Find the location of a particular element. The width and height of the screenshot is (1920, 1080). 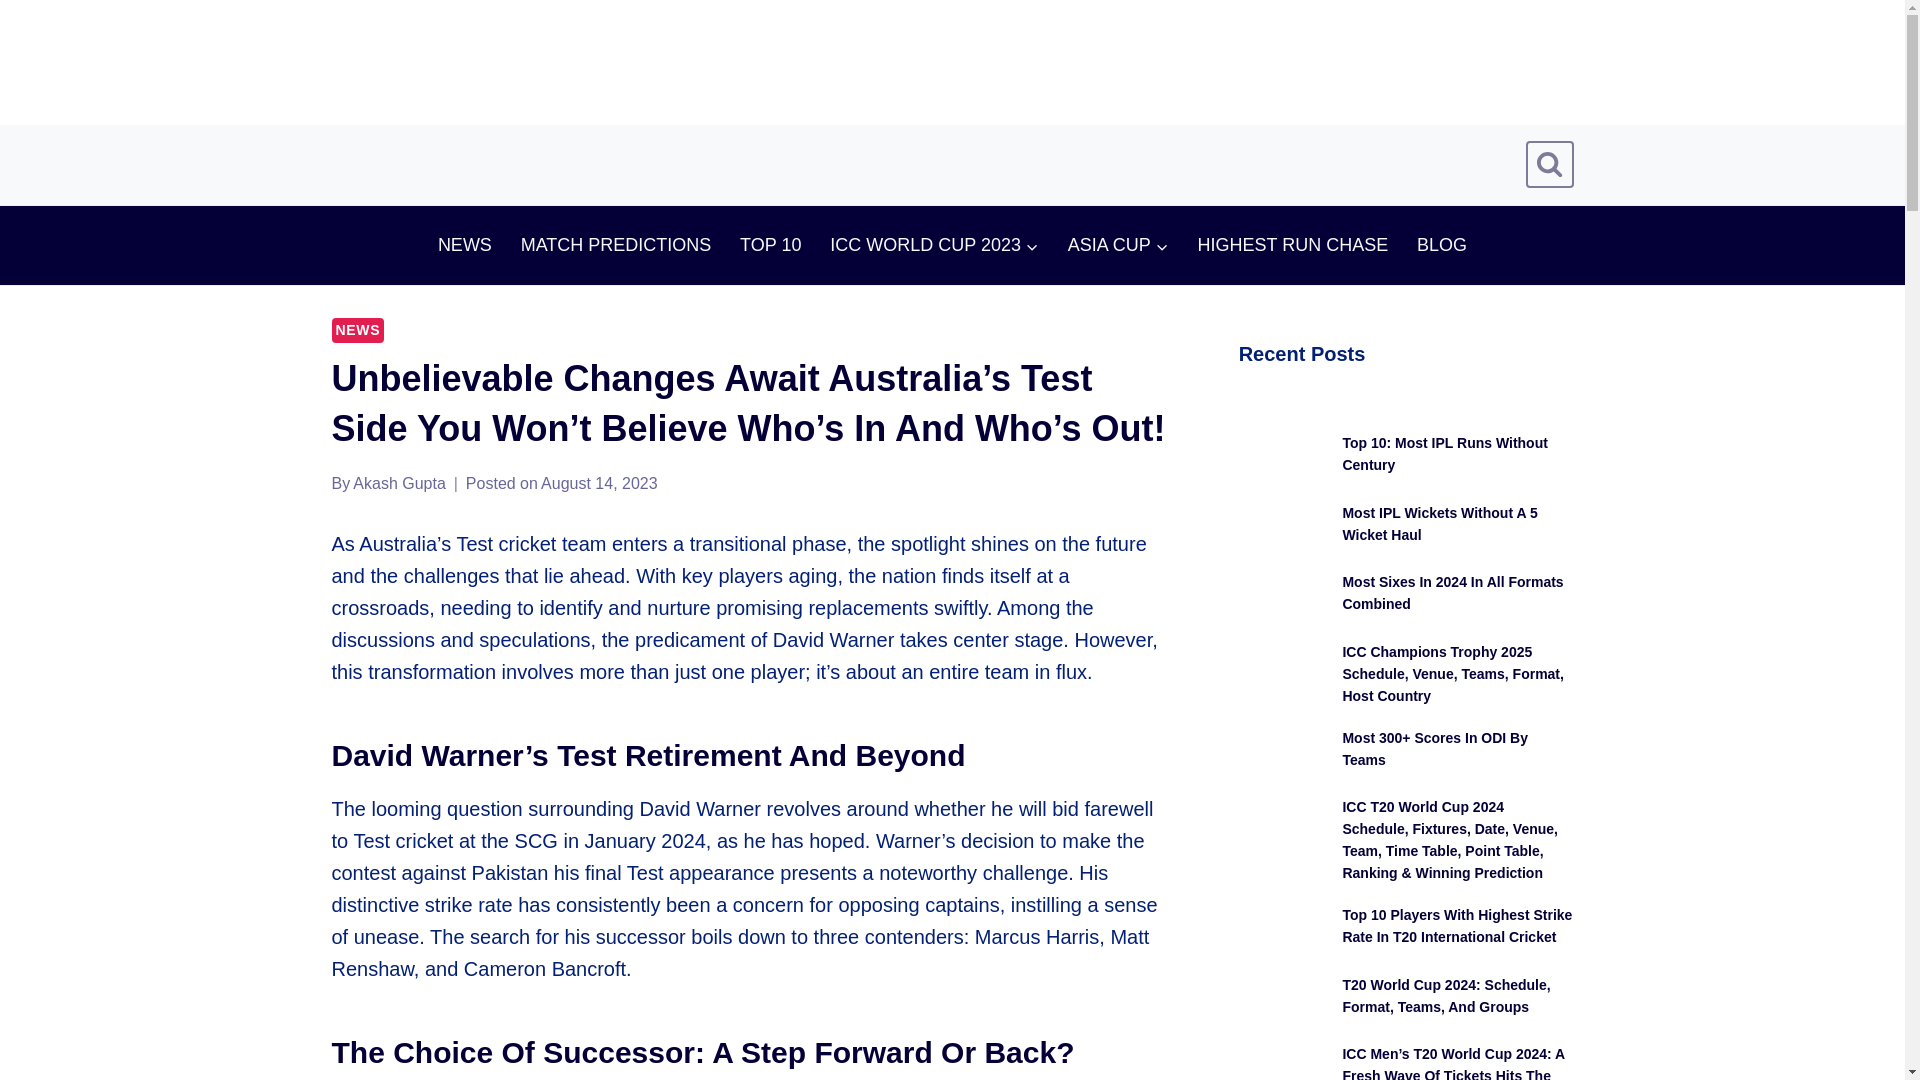

MATCH PREDICTIONS is located at coordinates (616, 245).